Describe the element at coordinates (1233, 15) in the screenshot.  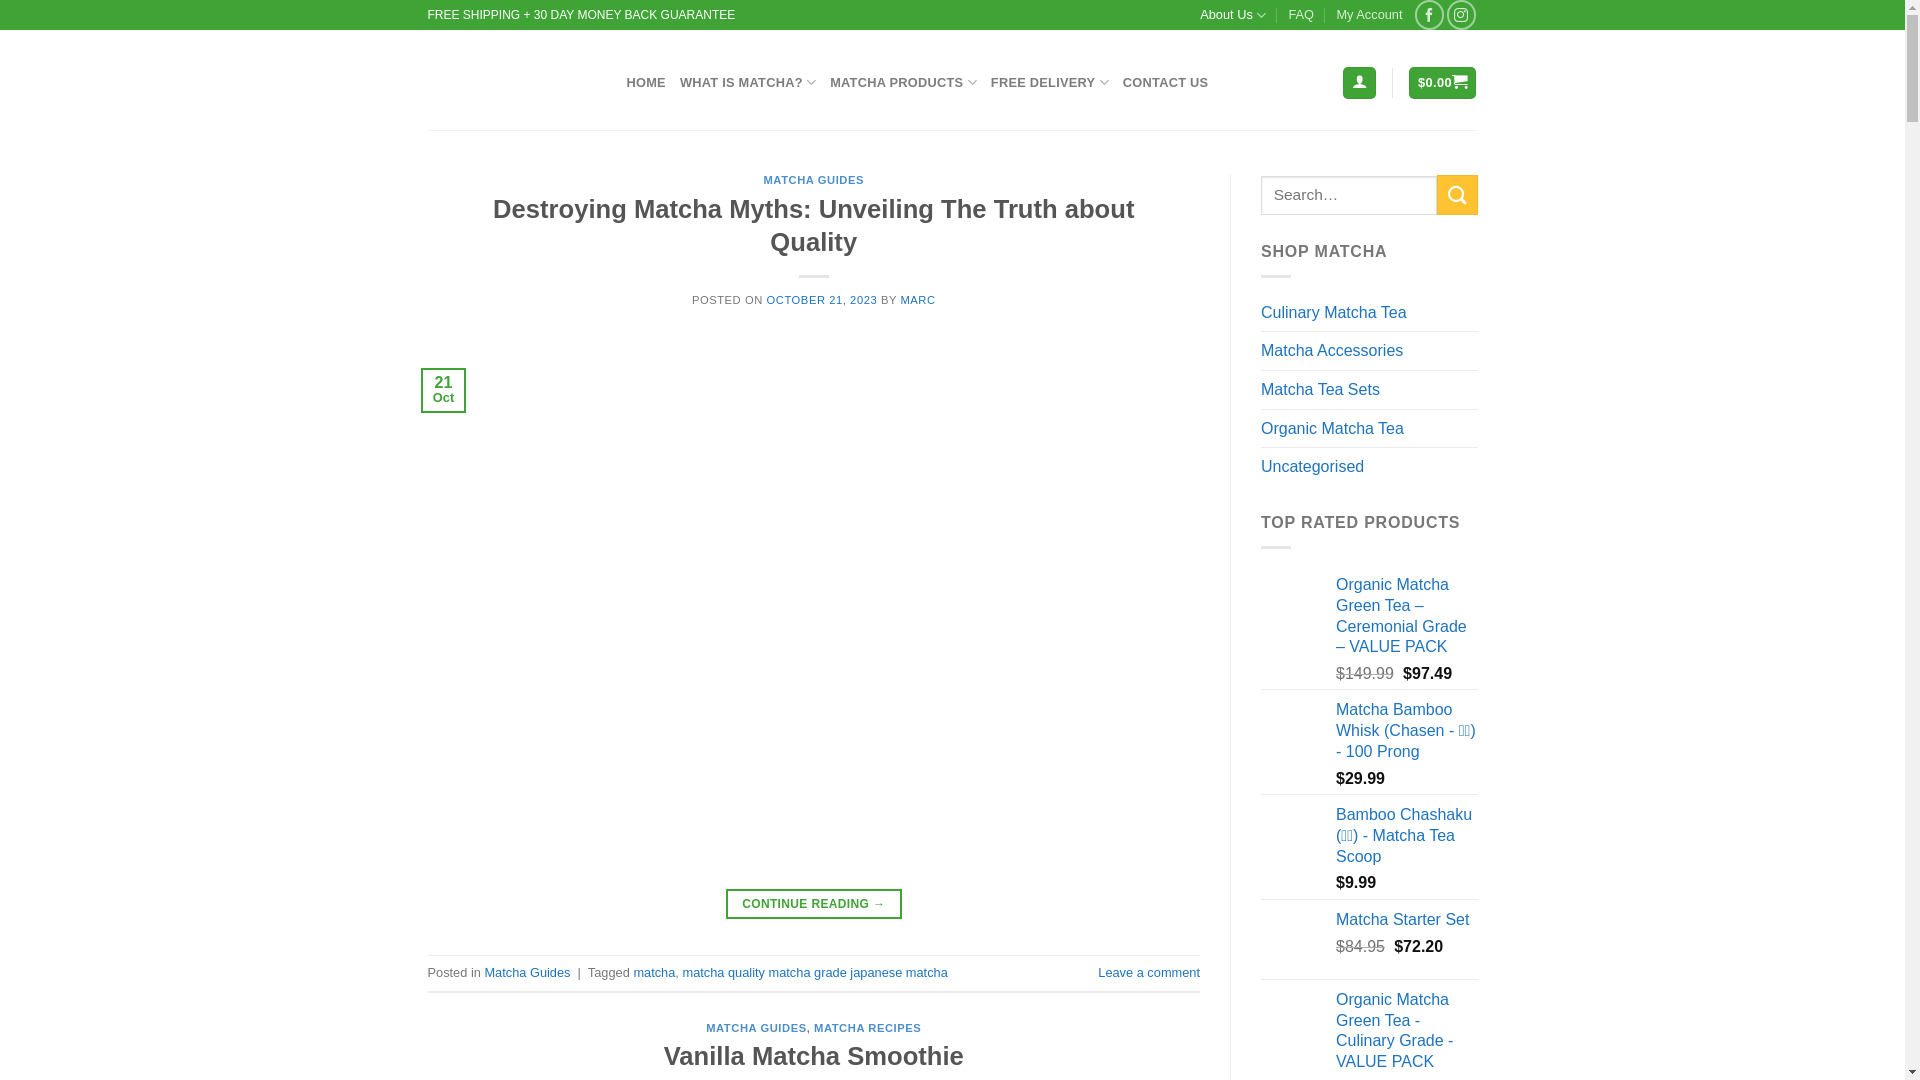
I see `About Us` at that location.